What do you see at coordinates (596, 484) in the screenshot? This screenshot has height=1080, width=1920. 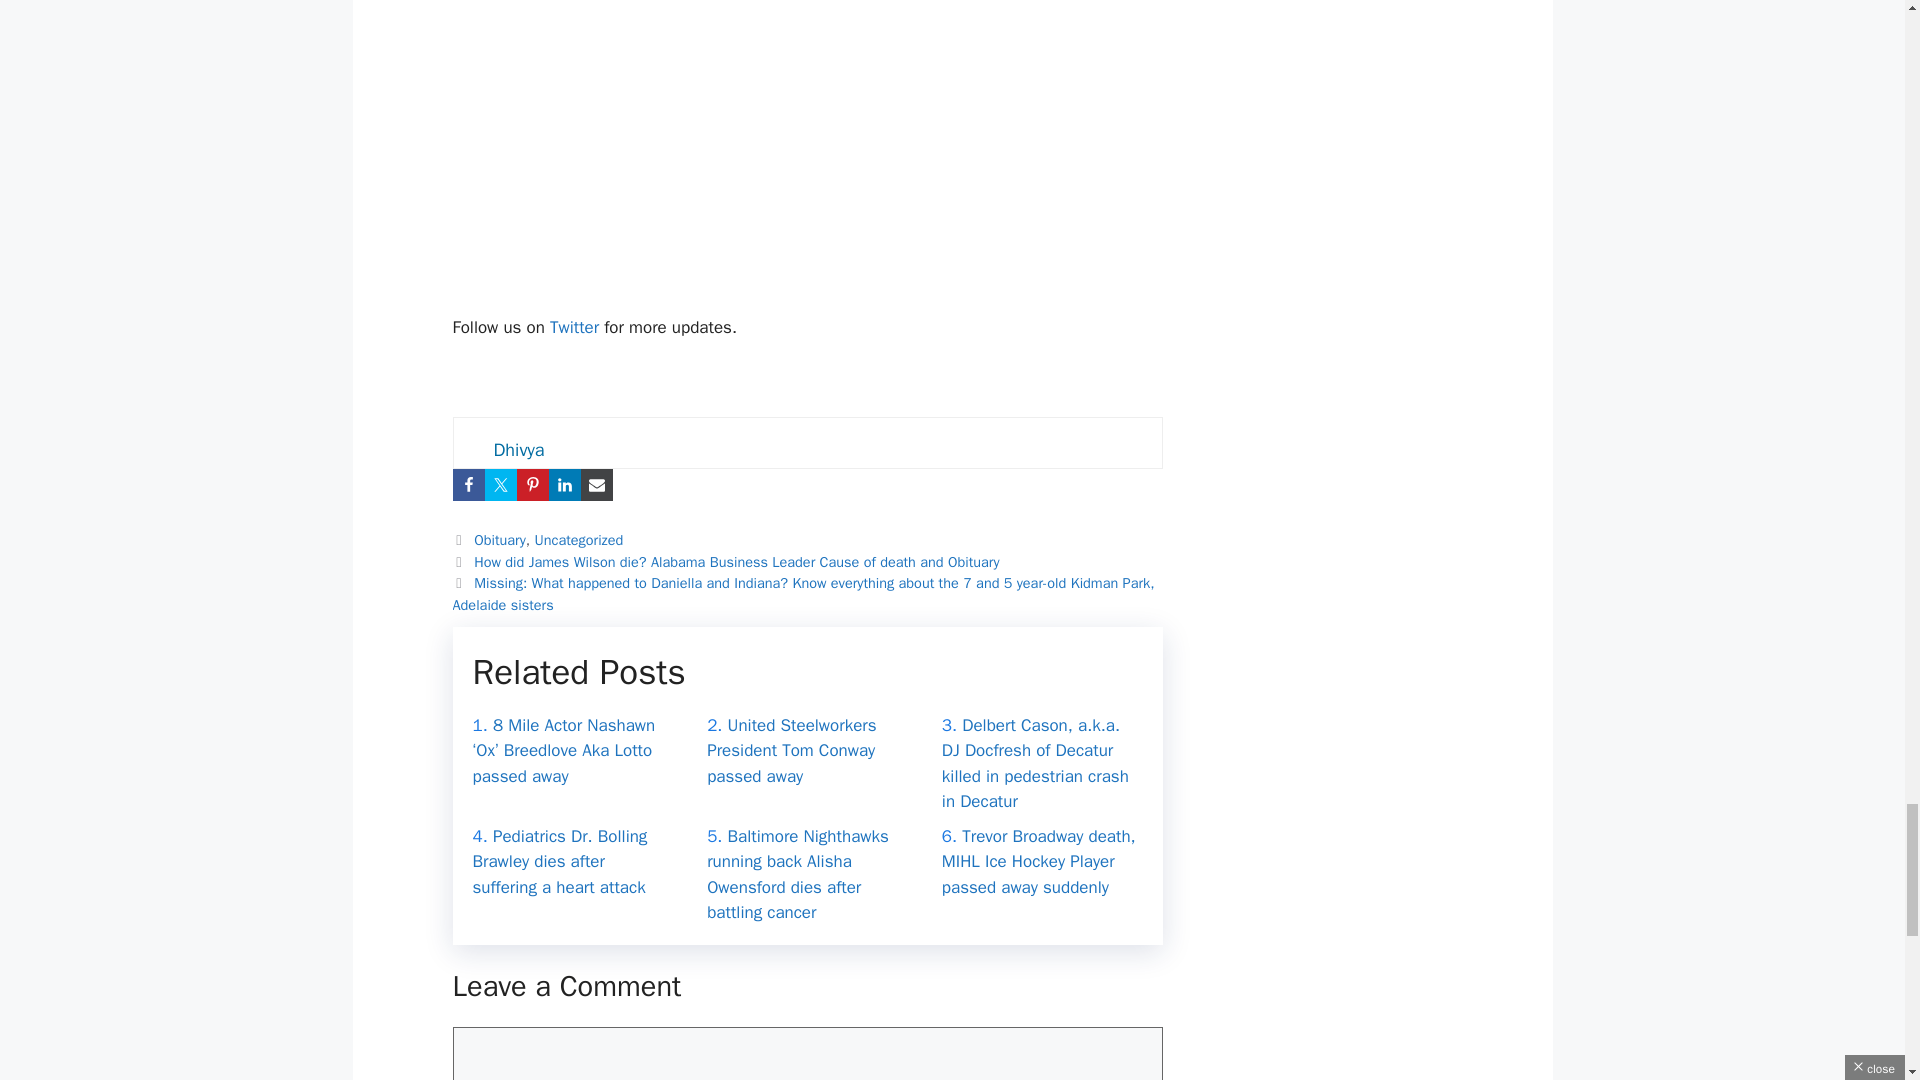 I see `Share via Email` at bounding box center [596, 484].